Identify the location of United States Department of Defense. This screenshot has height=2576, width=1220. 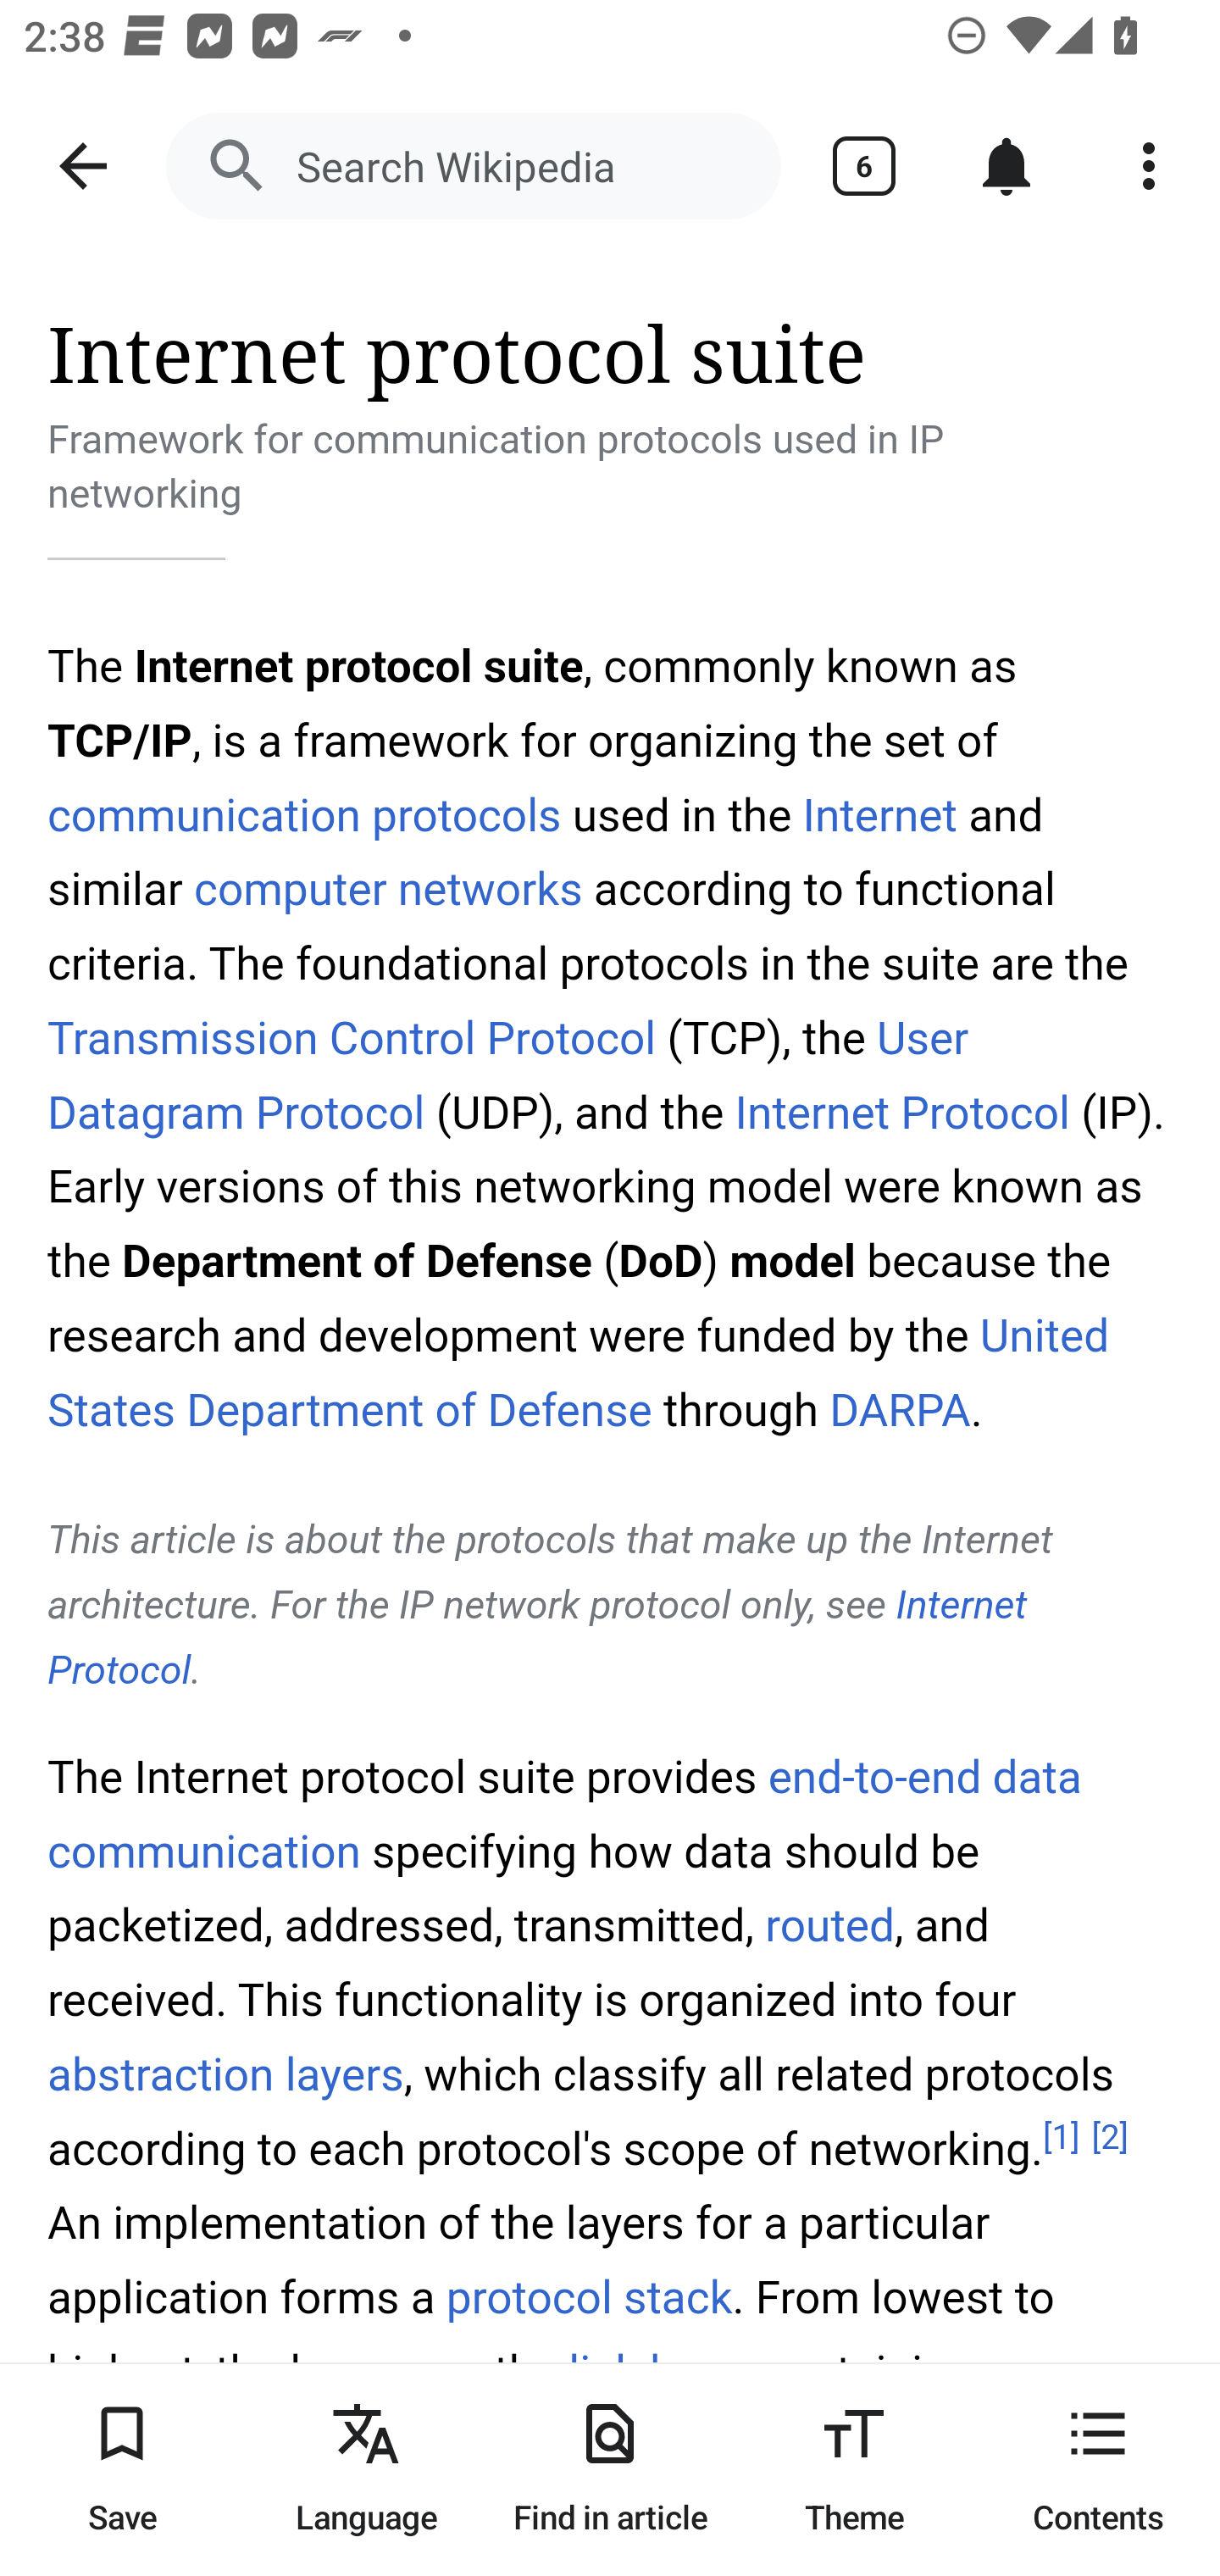
(579, 1373).